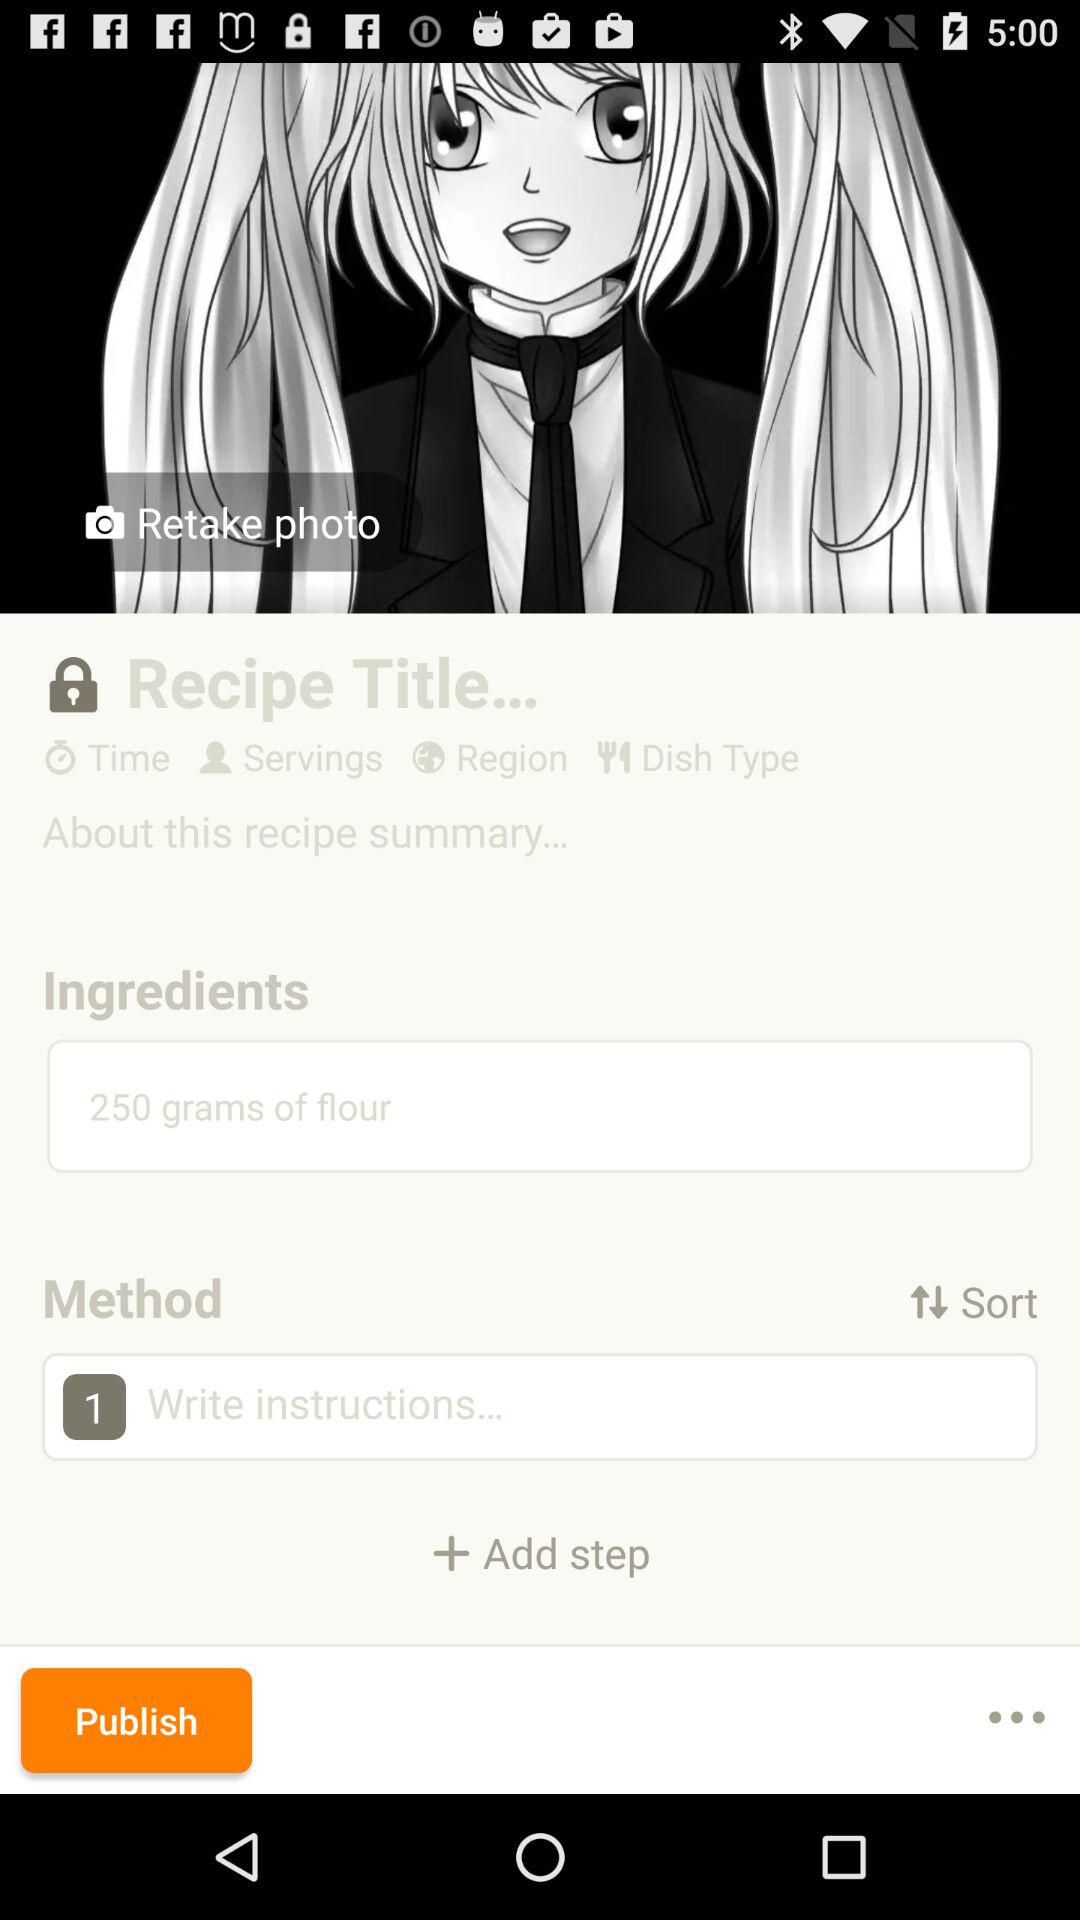 The width and height of the screenshot is (1080, 1920). Describe the element at coordinates (540, 1552) in the screenshot. I see `select the icon below the 1 item` at that location.